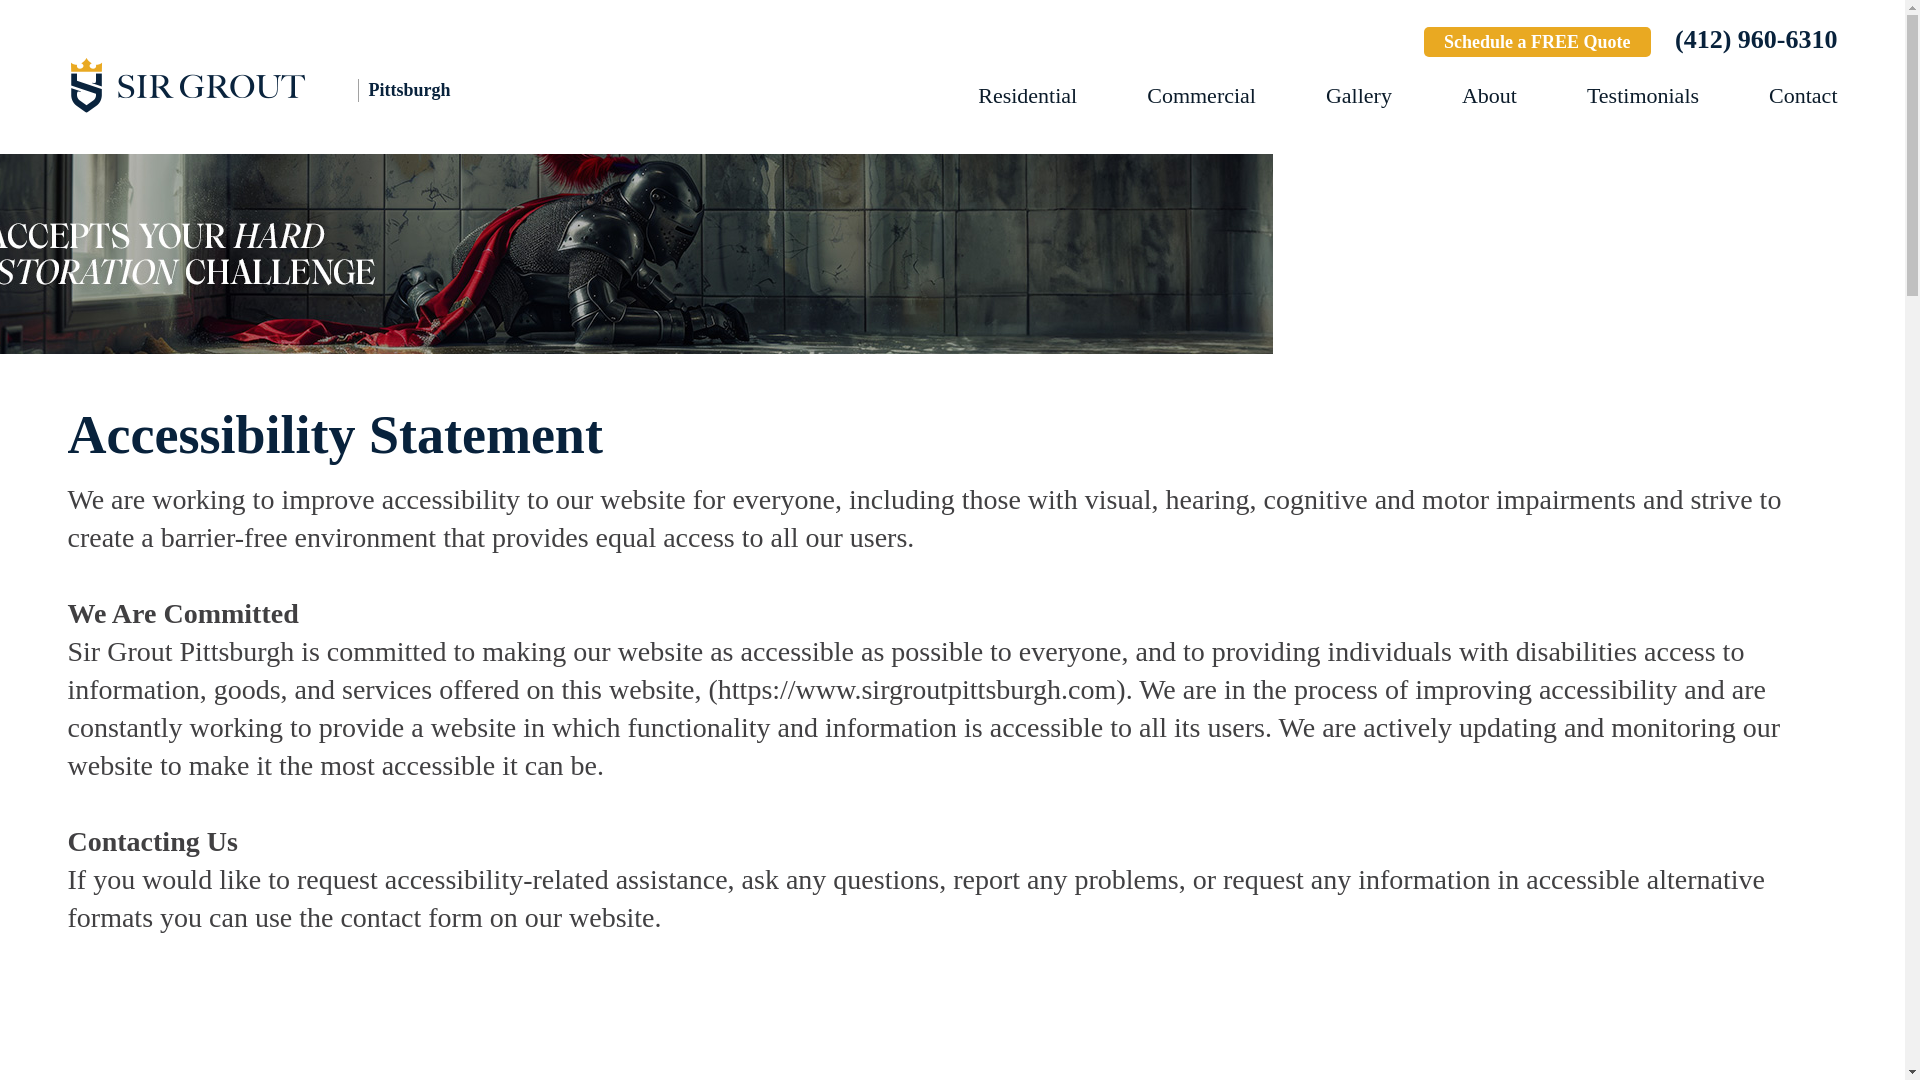 The height and width of the screenshot is (1080, 1920). Describe the element at coordinates (1027, 96) in the screenshot. I see `Residential Services` at that location.